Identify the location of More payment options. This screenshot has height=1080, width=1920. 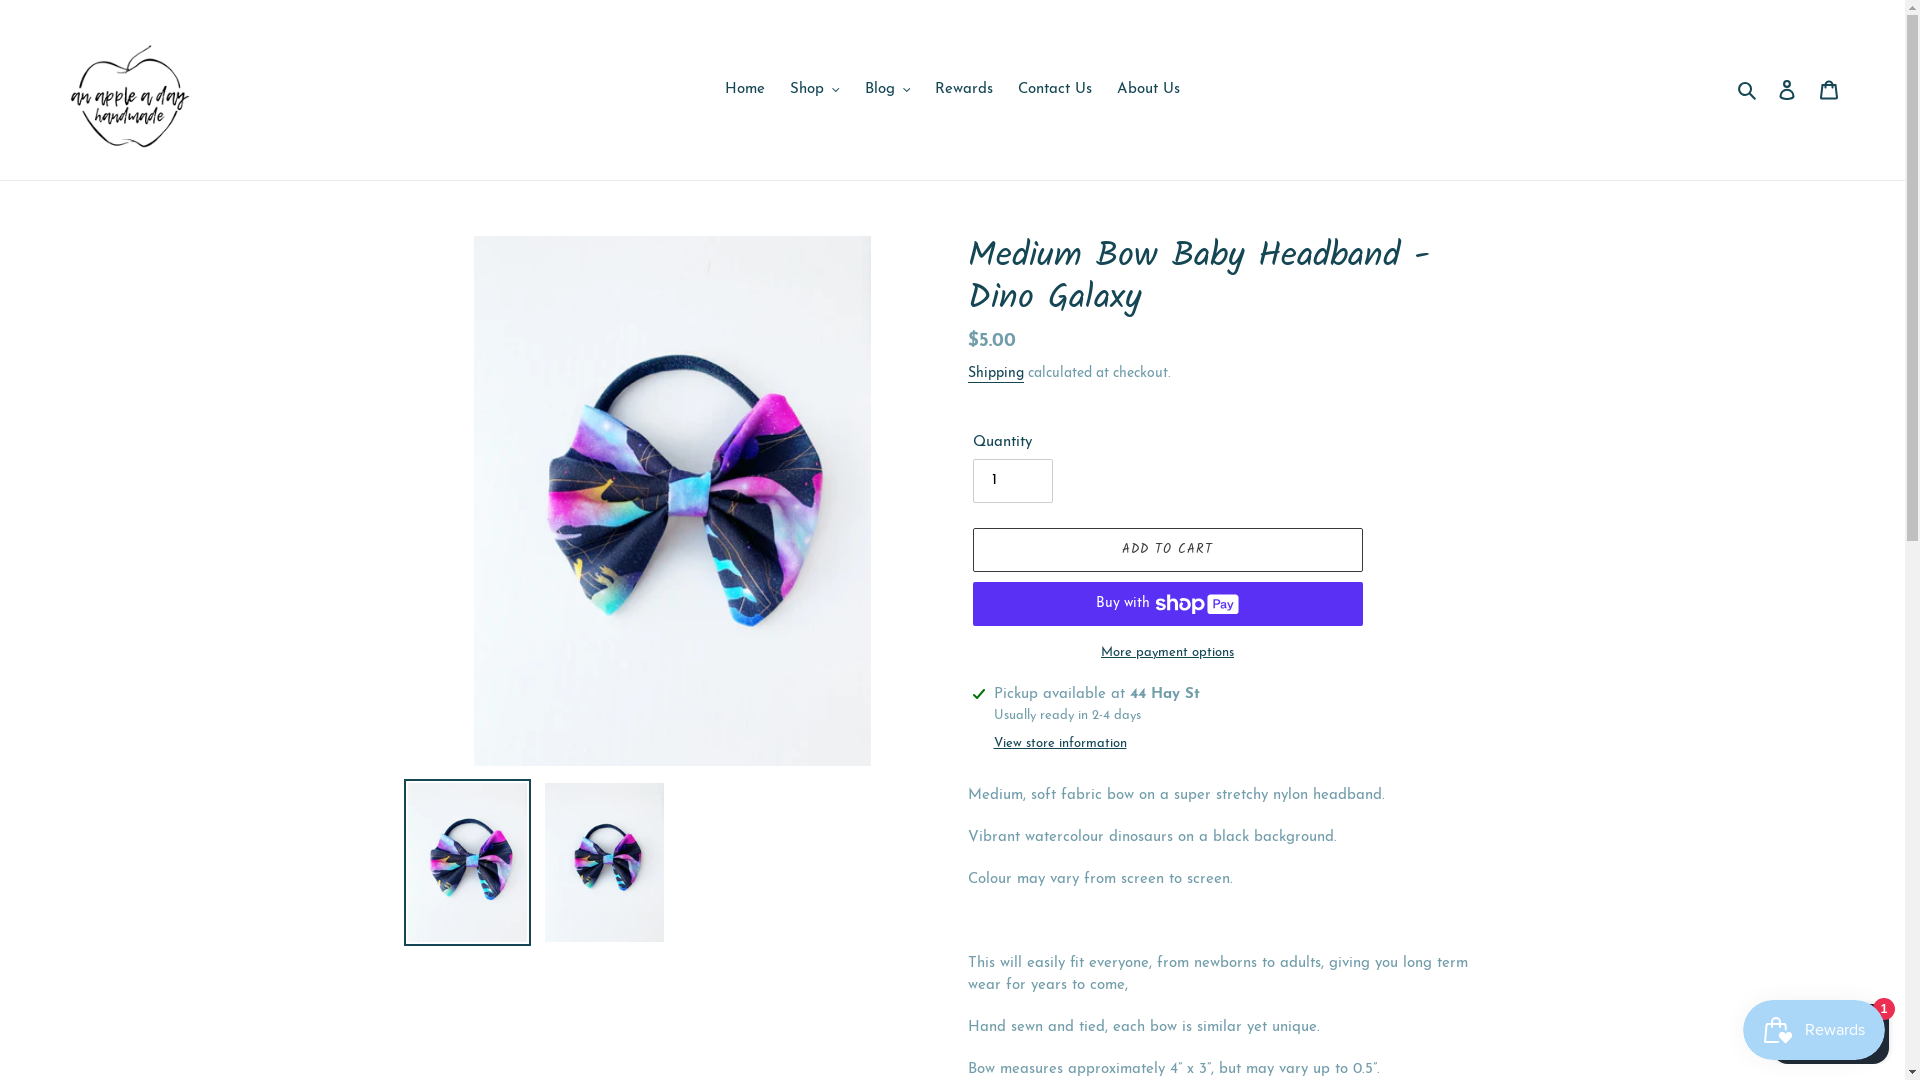
(1167, 653).